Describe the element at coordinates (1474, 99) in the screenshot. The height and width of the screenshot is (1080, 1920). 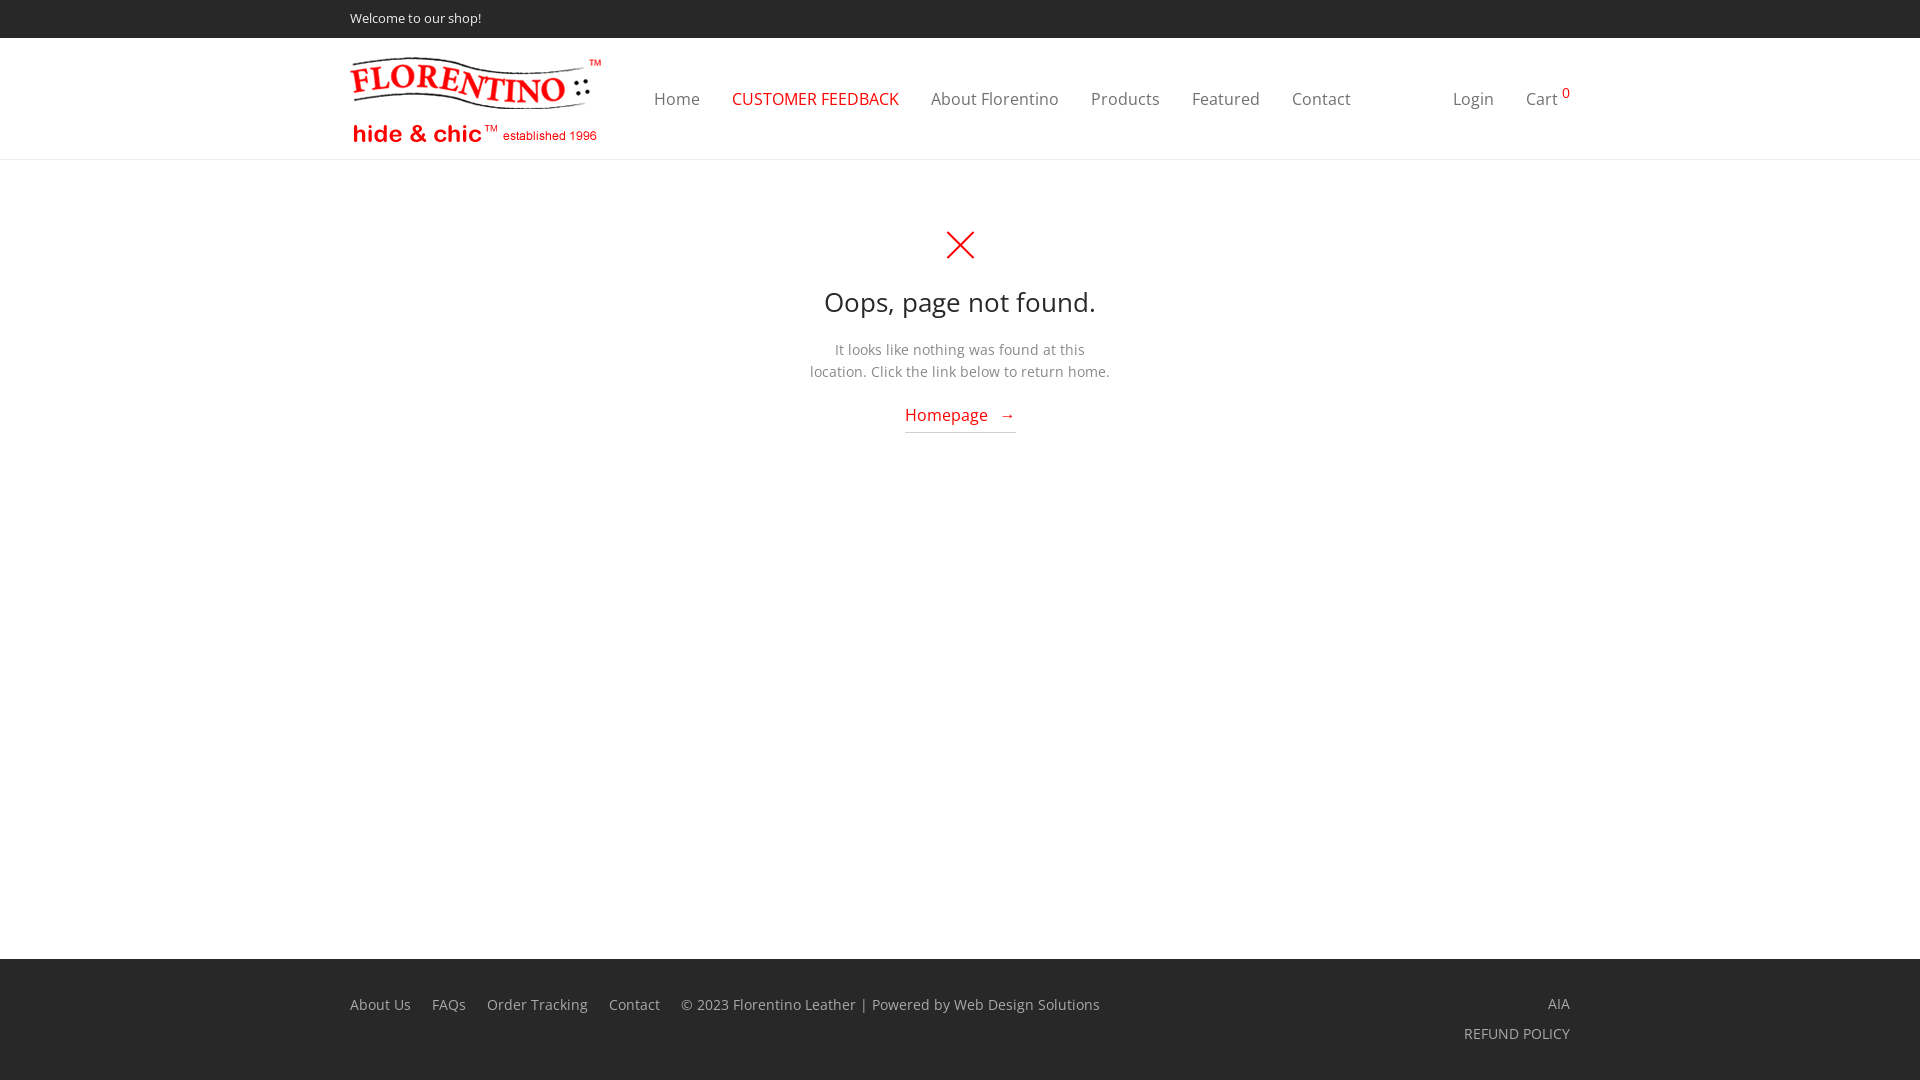
I see `Login` at that location.